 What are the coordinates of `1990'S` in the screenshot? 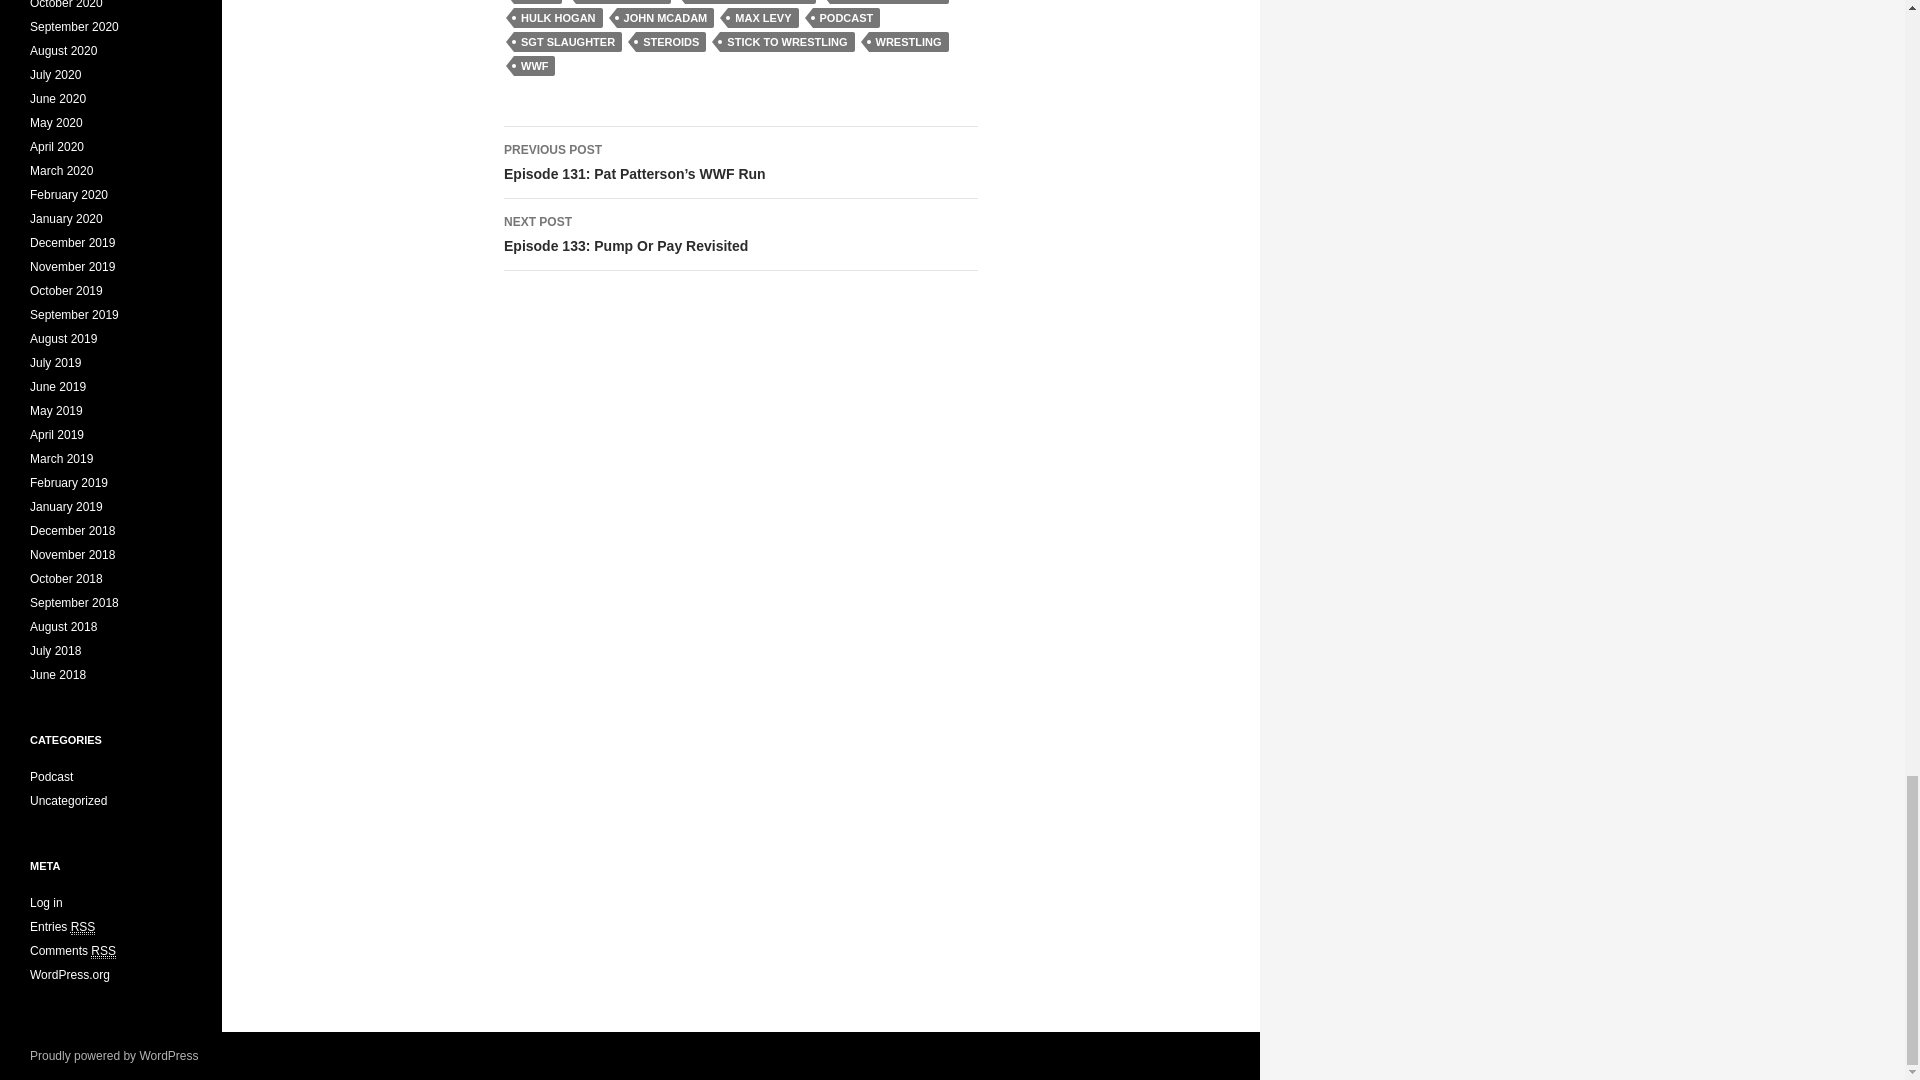 It's located at (538, 2).